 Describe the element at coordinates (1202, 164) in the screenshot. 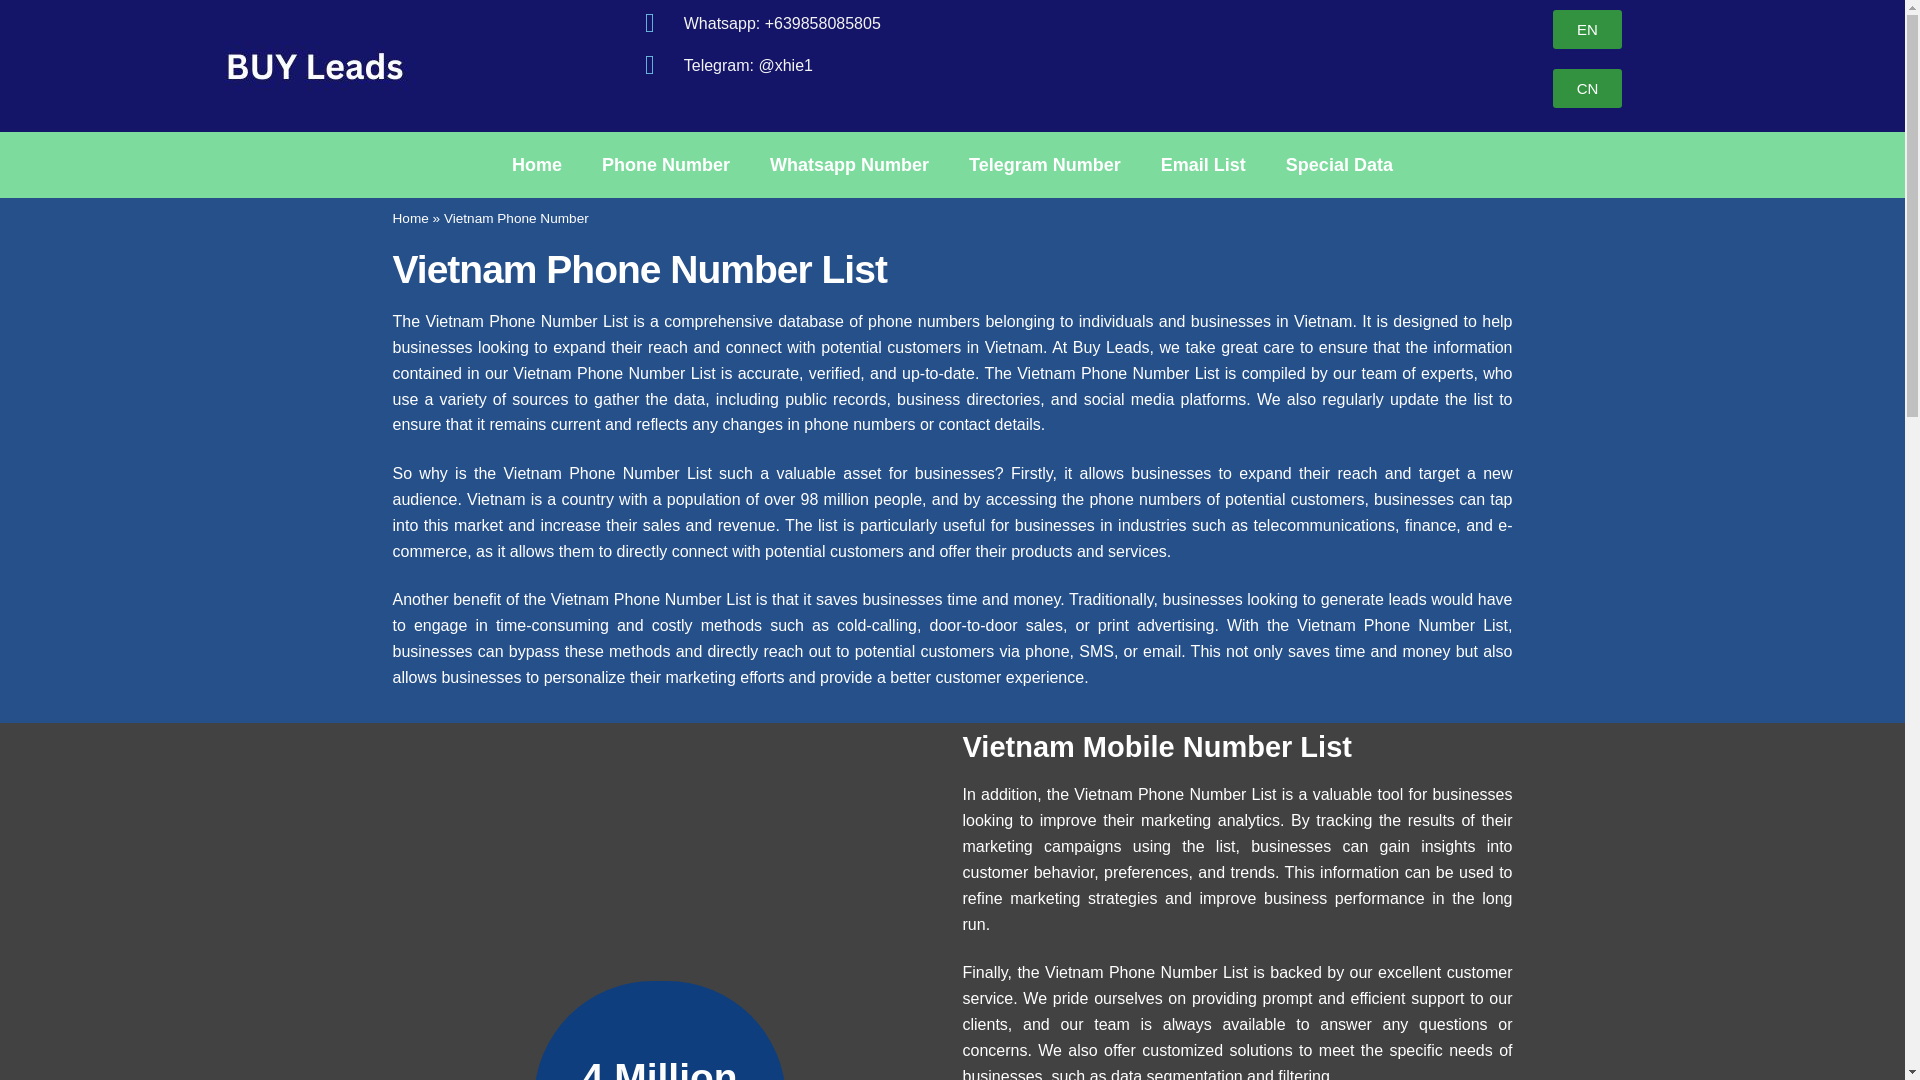

I see `Email List` at that location.